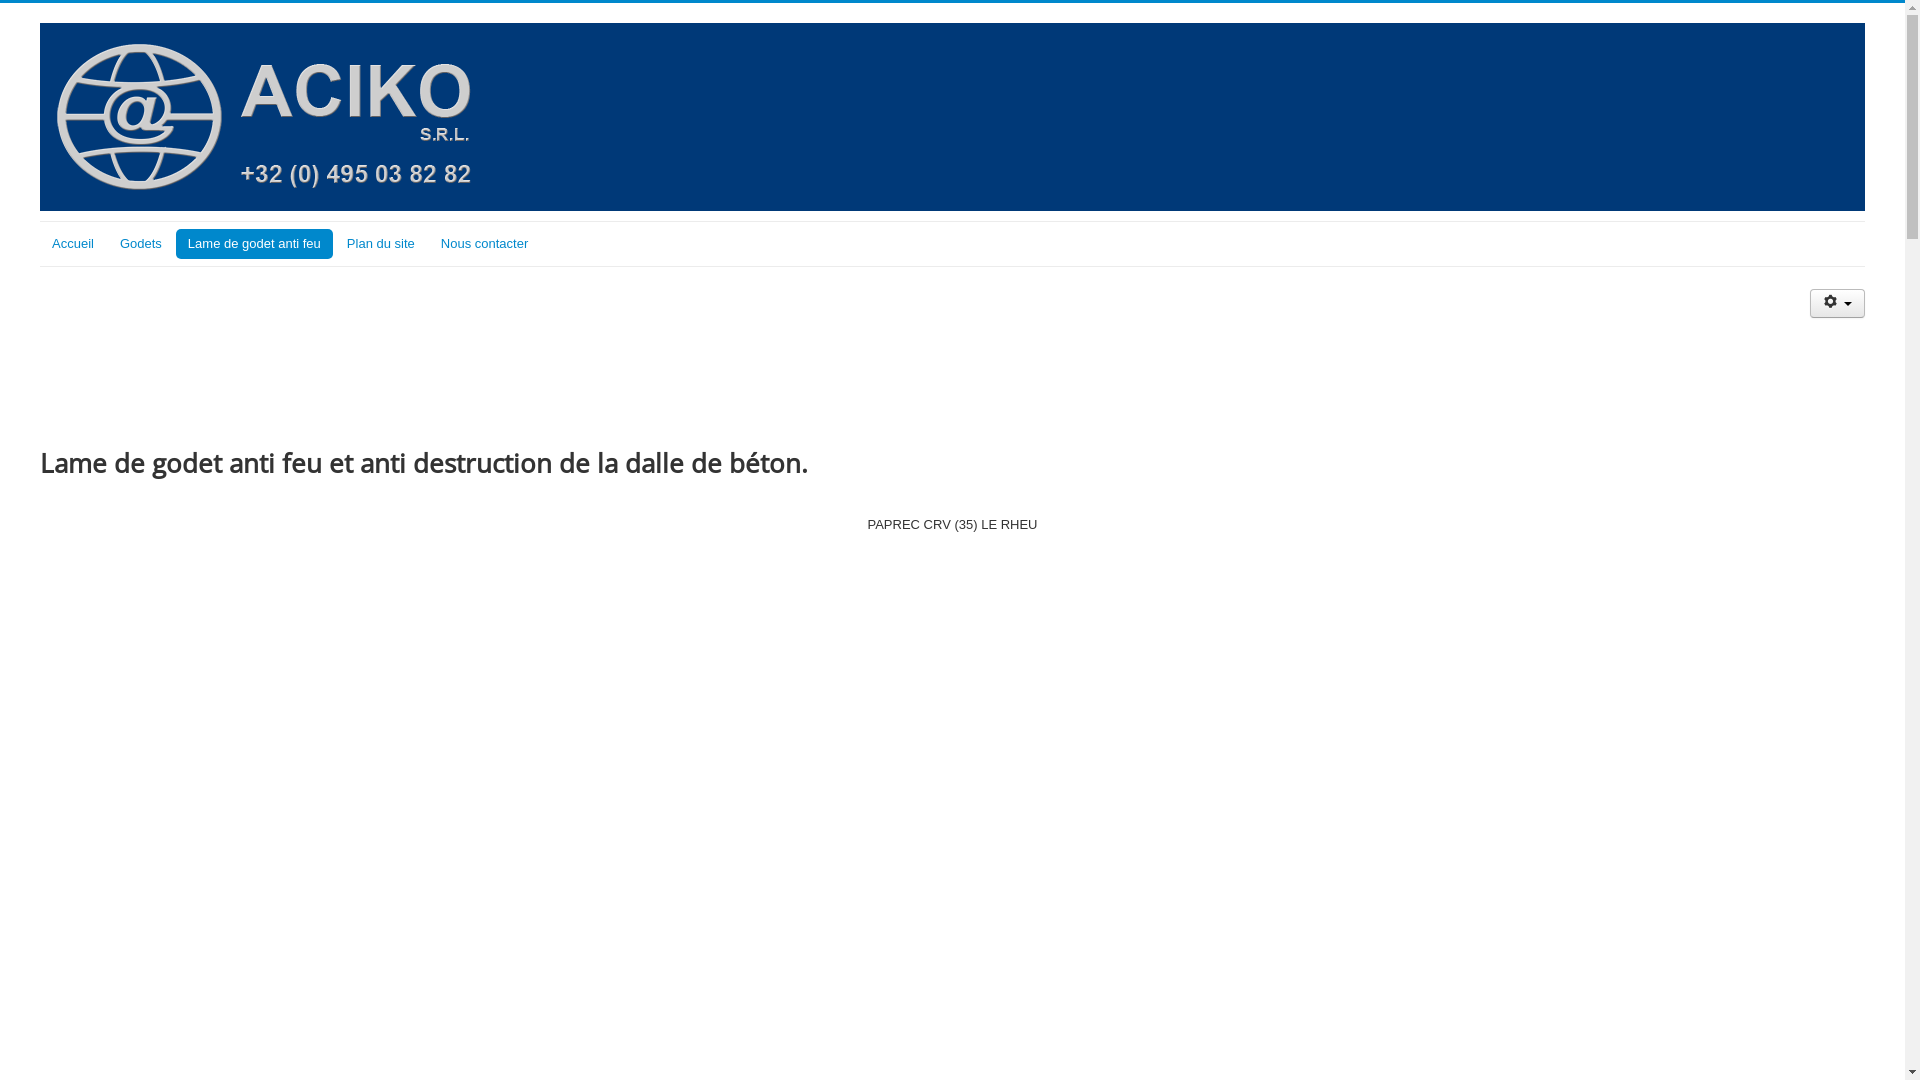  Describe the element at coordinates (381, 244) in the screenshot. I see `Plan du site` at that location.